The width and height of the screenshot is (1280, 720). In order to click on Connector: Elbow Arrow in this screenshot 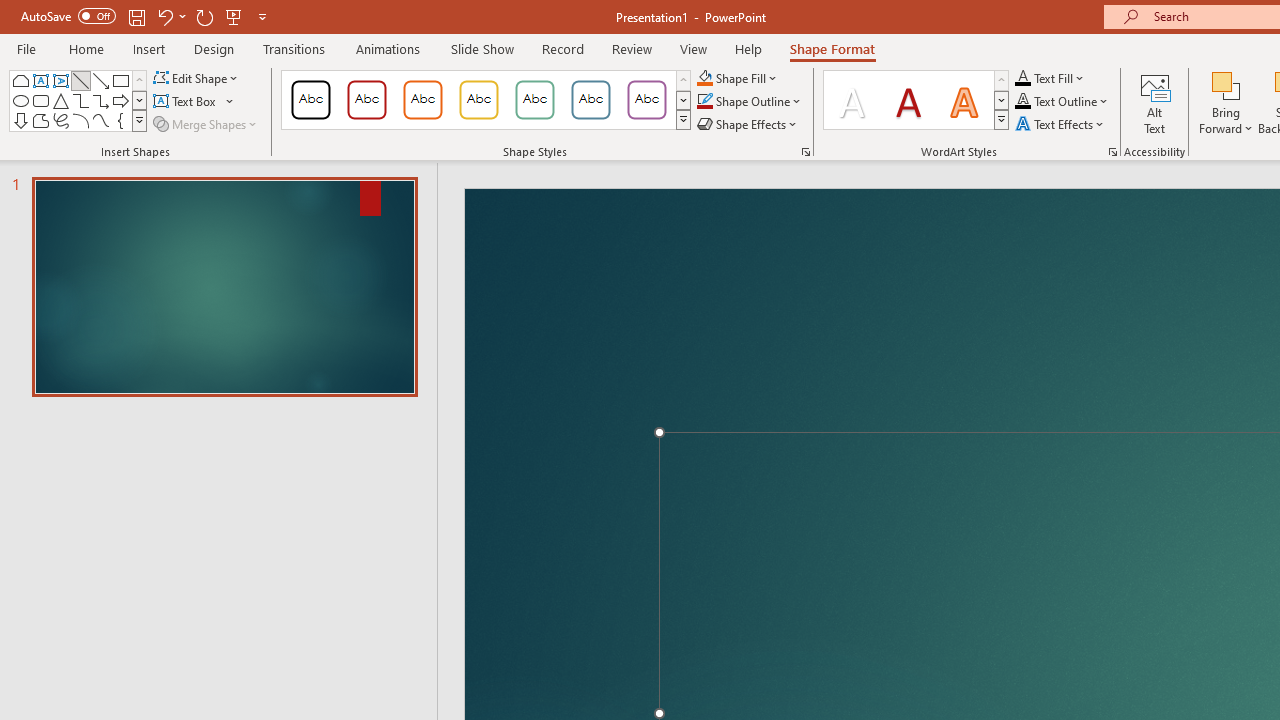, I will do `click(100, 100)`.